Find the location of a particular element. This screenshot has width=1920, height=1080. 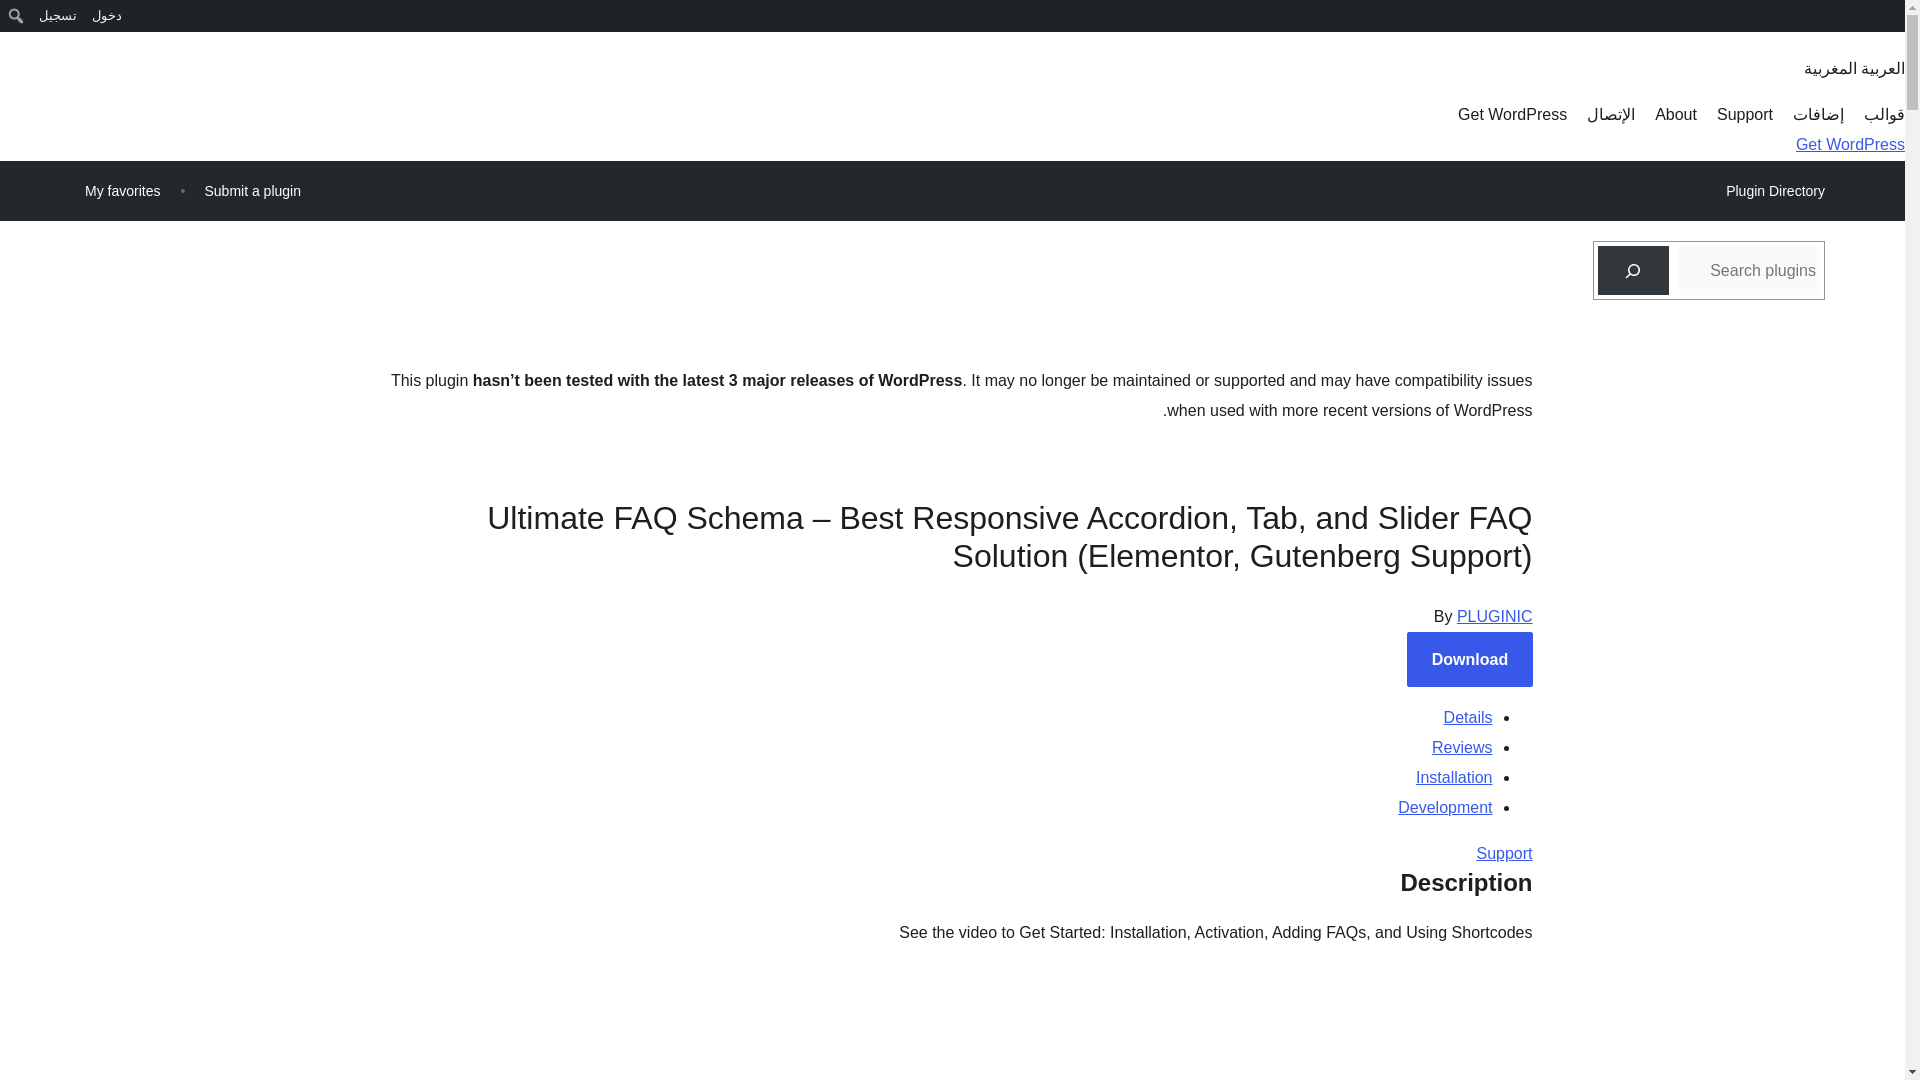

Reviews is located at coordinates (1462, 747).